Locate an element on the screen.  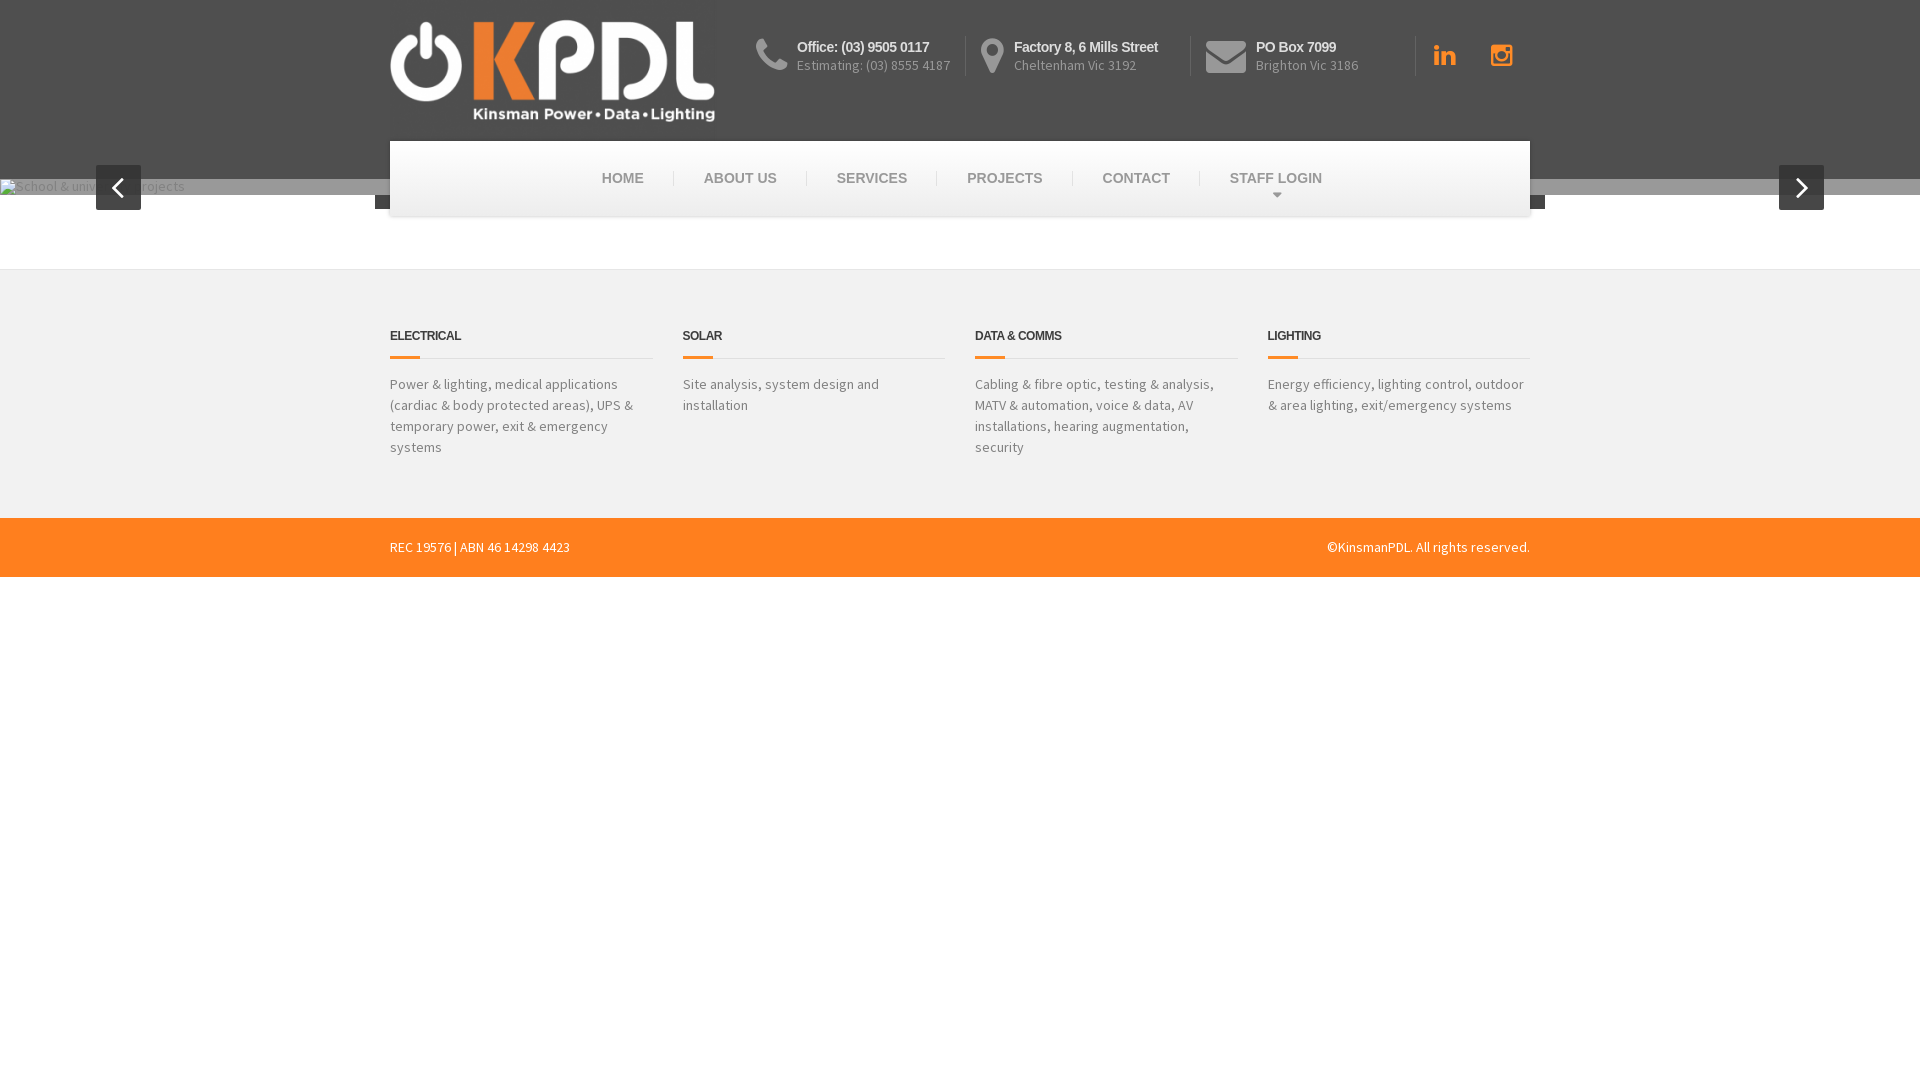
PROJECTS is located at coordinates (1004, 178).